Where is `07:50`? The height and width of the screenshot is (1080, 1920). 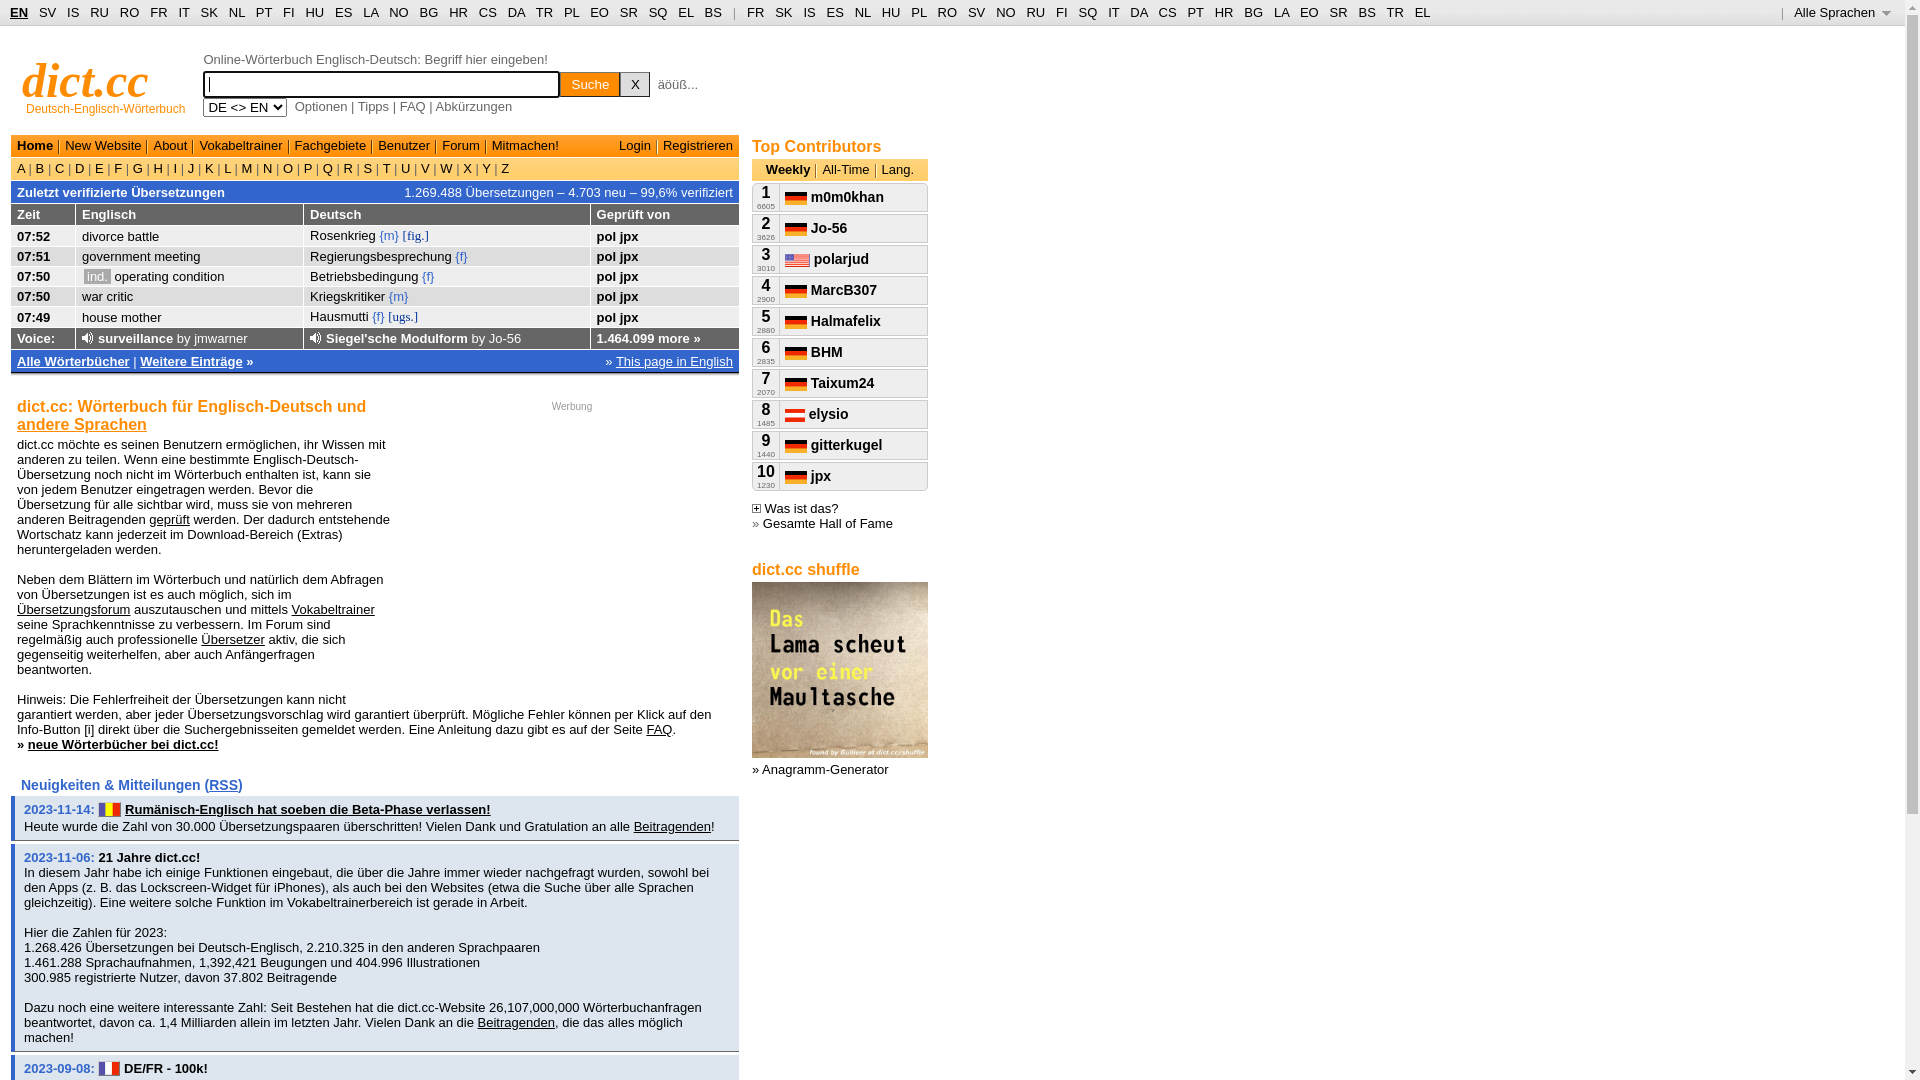 07:50 is located at coordinates (34, 296).